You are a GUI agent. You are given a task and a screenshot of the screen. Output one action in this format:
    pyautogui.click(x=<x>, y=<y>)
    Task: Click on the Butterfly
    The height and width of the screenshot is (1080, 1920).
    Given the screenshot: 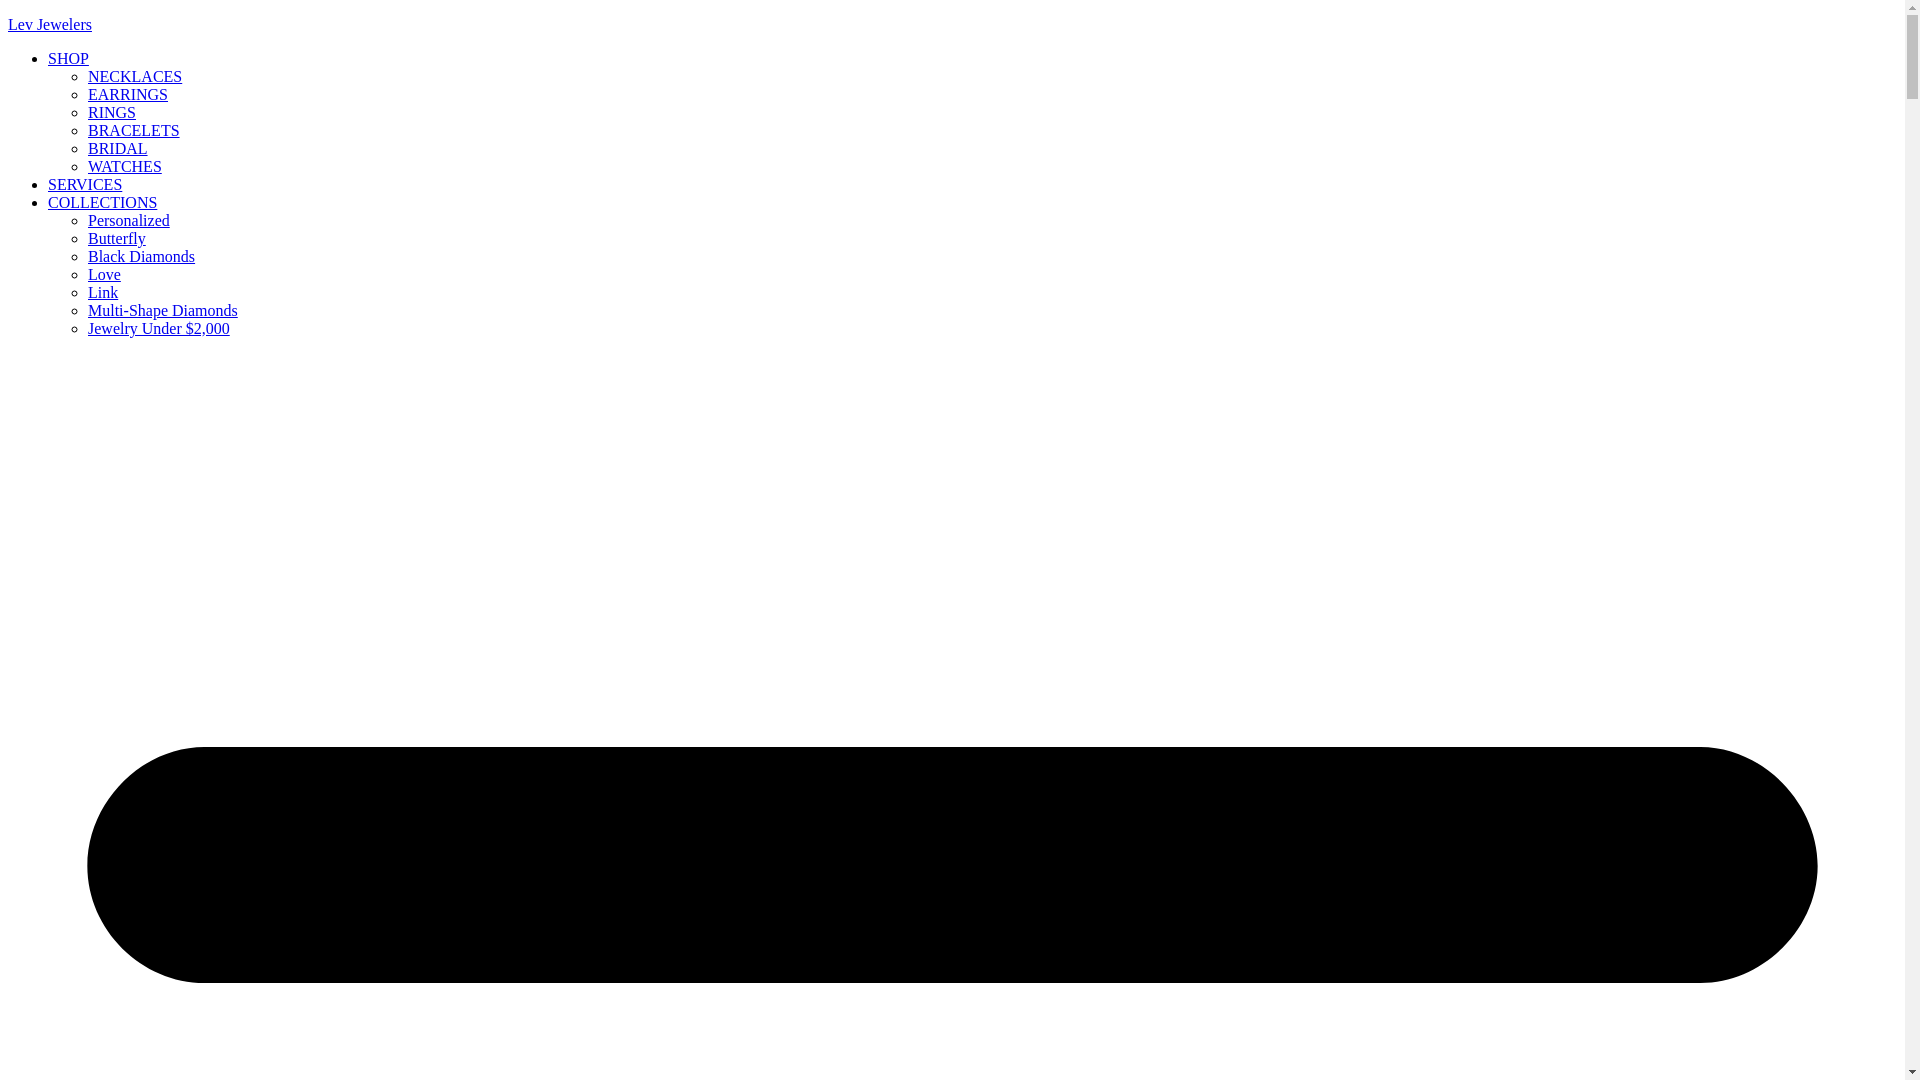 What is the action you would take?
    pyautogui.click(x=116, y=238)
    